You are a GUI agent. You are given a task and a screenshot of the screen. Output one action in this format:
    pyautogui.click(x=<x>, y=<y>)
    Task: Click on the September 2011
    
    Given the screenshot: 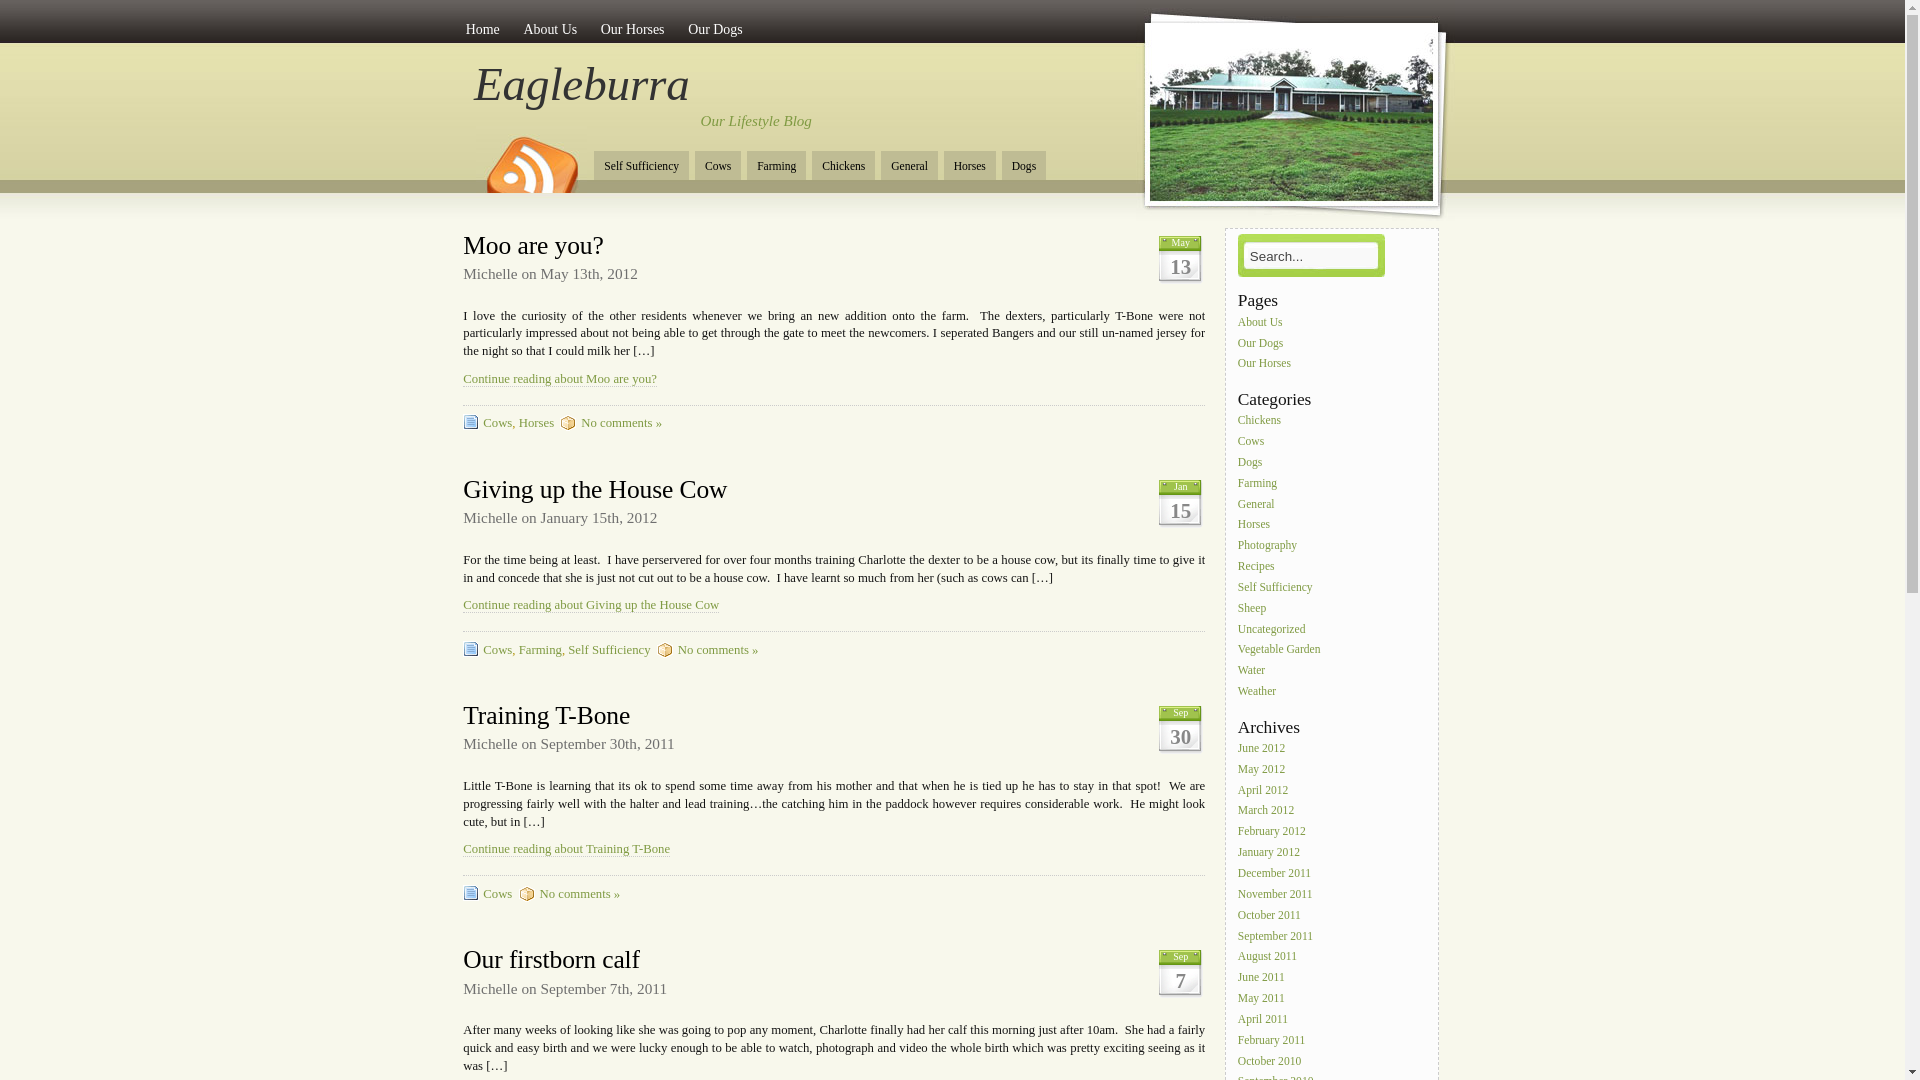 What is the action you would take?
    pyautogui.click(x=1277, y=937)
    